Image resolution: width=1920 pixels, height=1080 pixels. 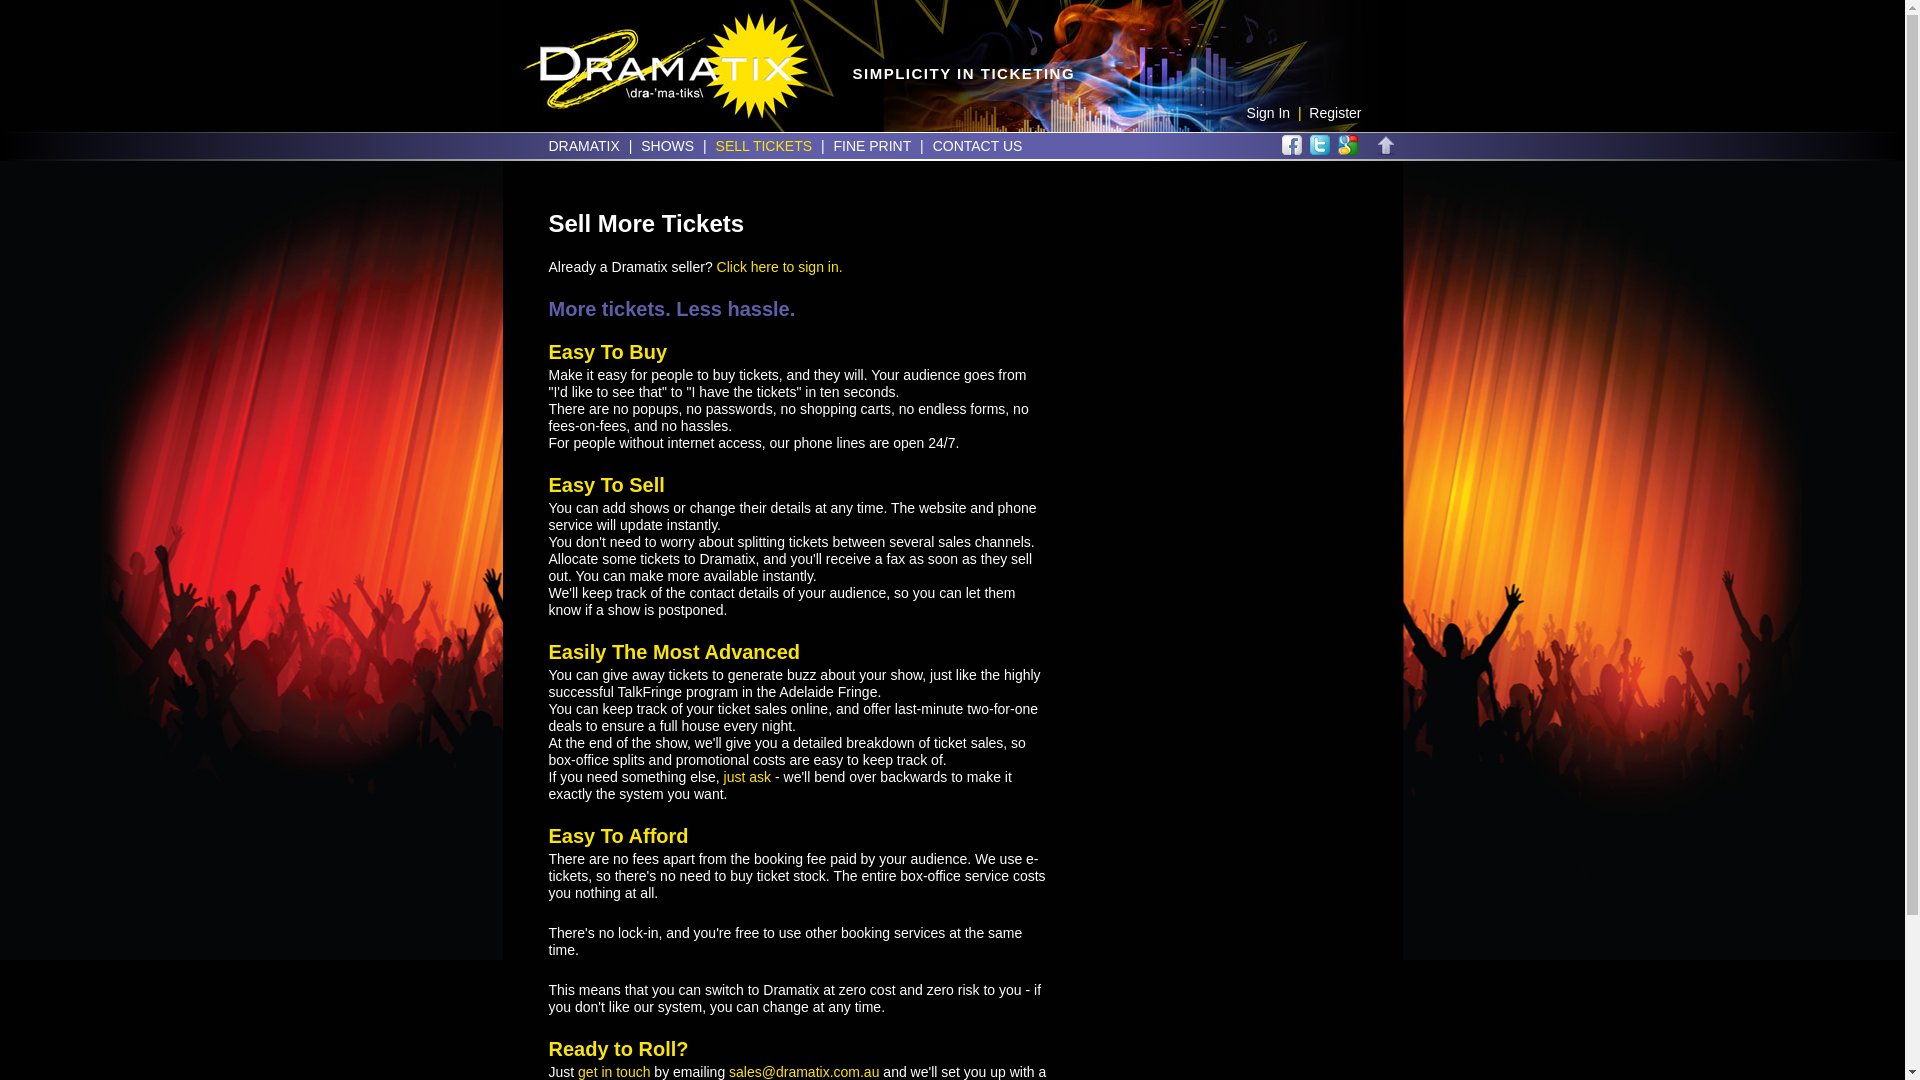 I want to click on SELL TICKETS, so click(x=764, y=146).